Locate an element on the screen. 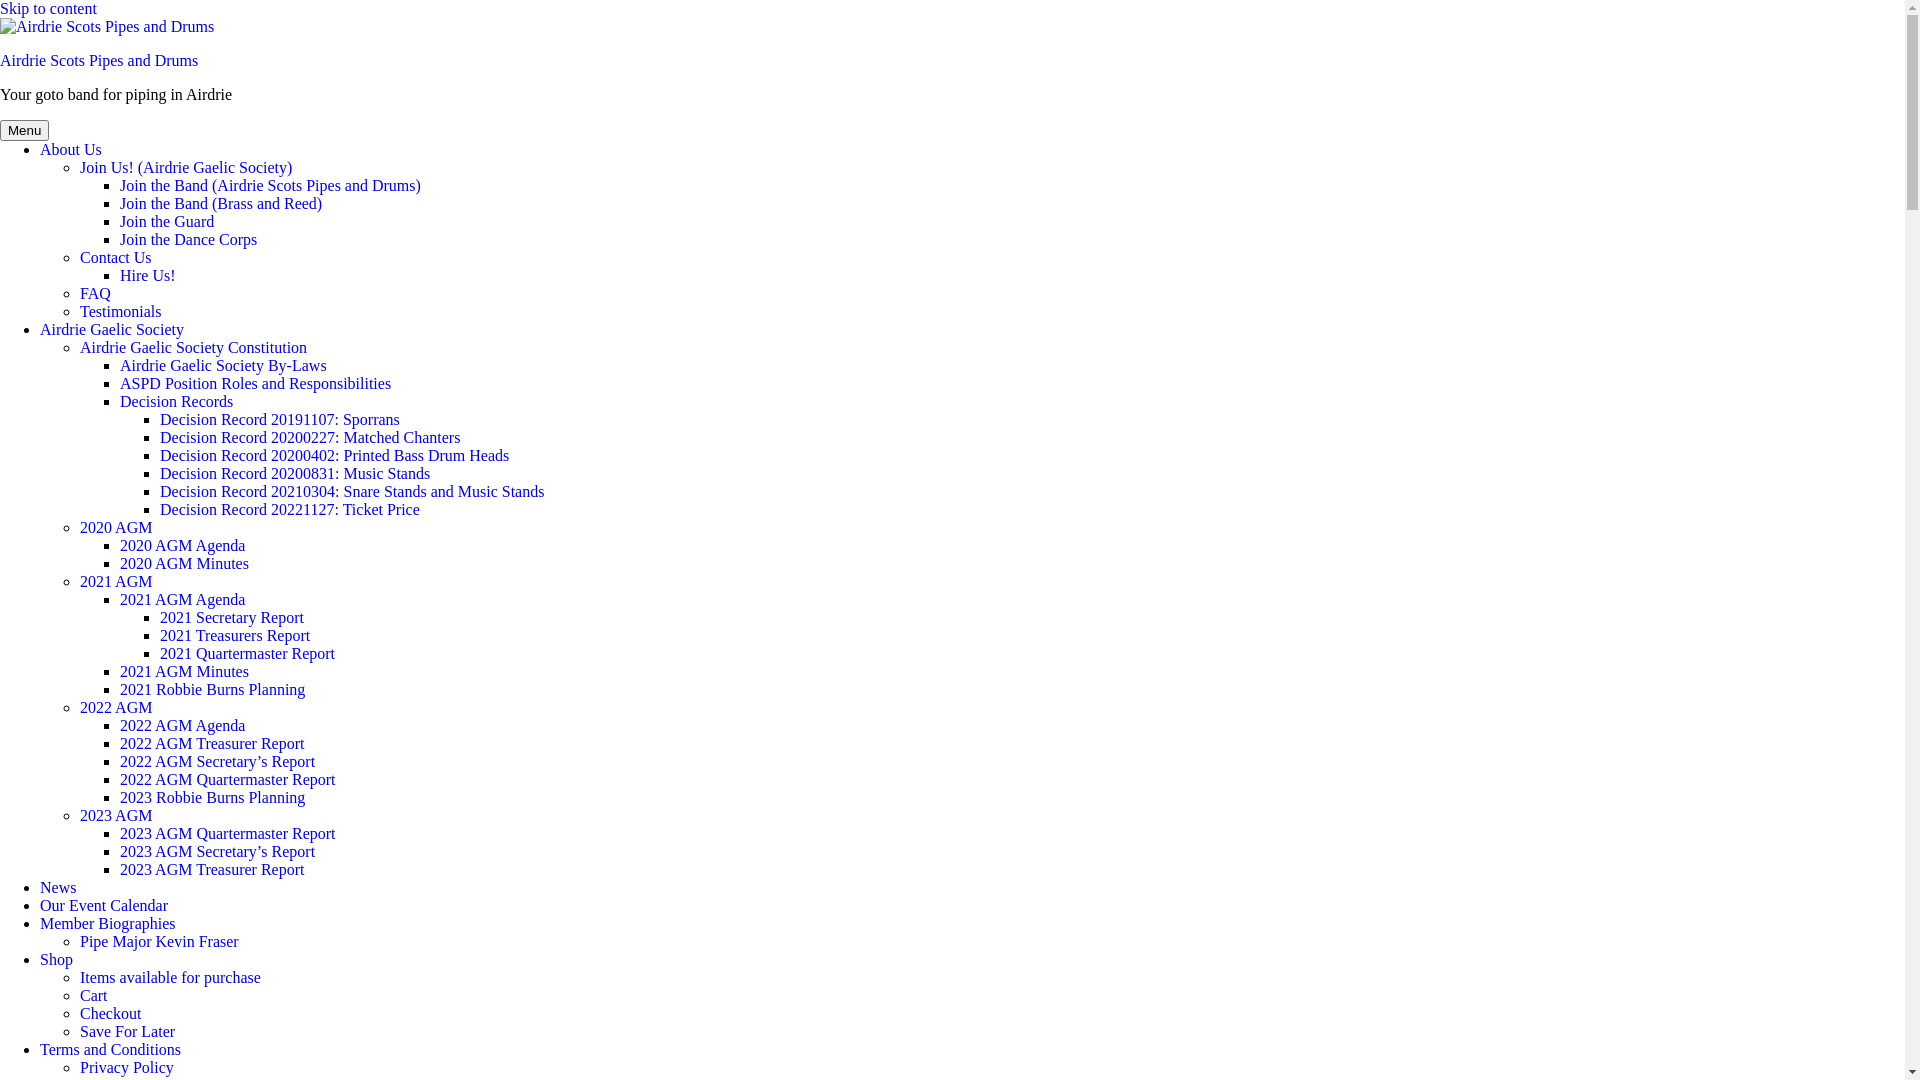 This screenshot has height=1080, width=1920. News is located at coordinates (58, 888).